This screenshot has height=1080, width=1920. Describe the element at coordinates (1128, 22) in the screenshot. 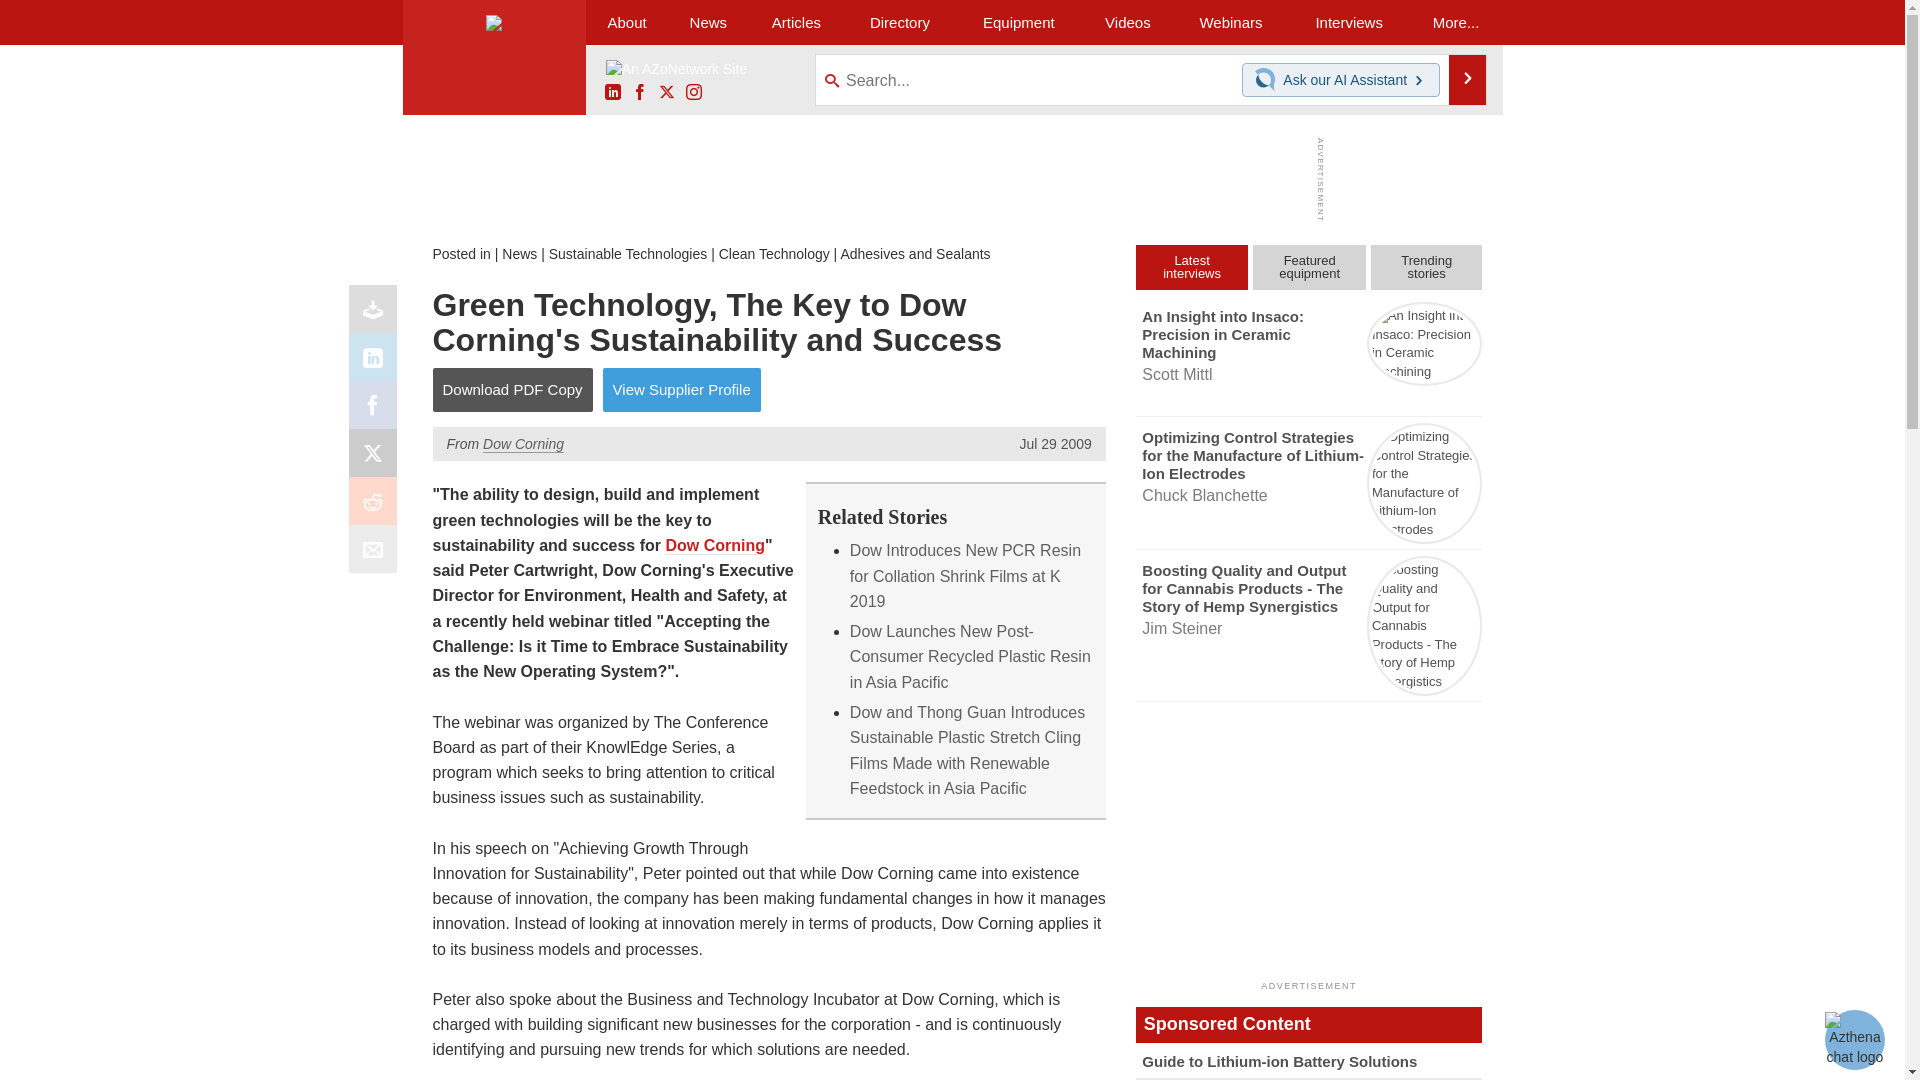

I see `Videos` at that location.